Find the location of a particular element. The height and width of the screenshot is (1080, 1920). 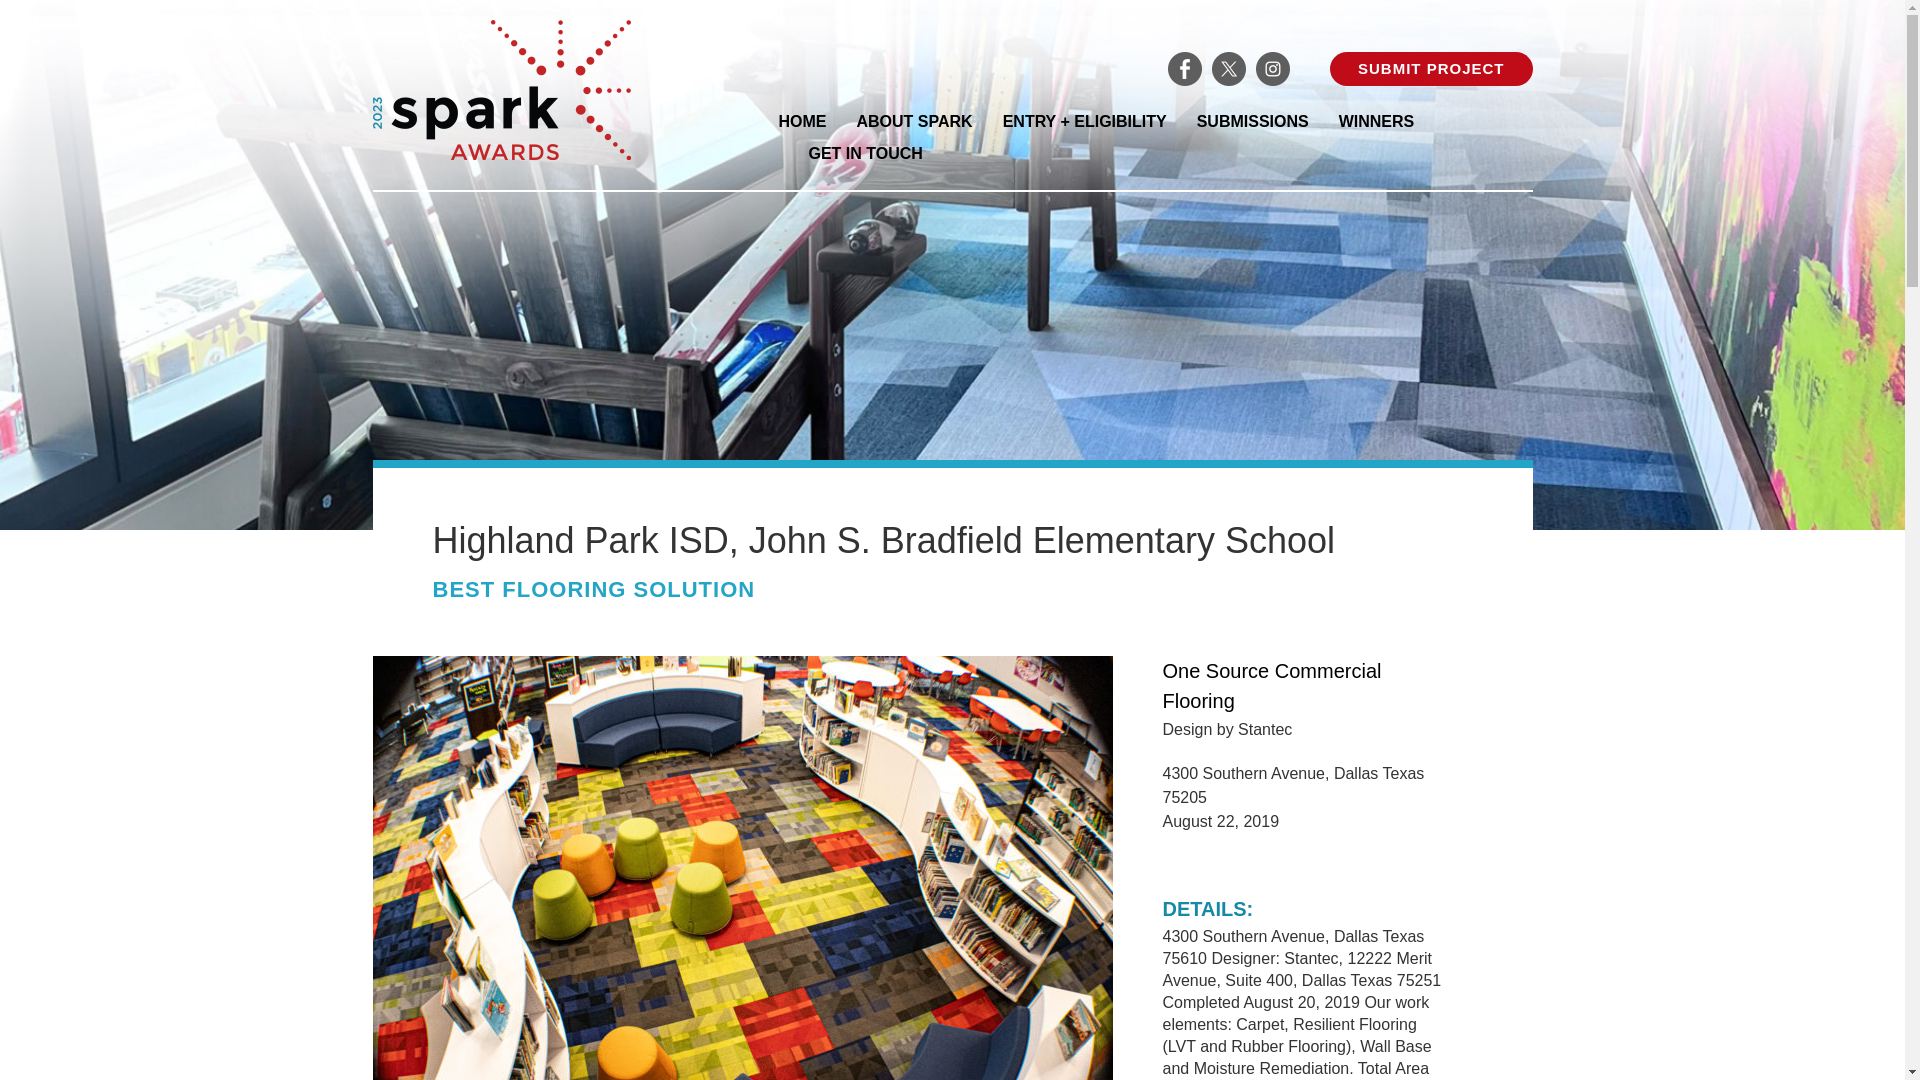

Facebook is located at coordinates (1184, 68).